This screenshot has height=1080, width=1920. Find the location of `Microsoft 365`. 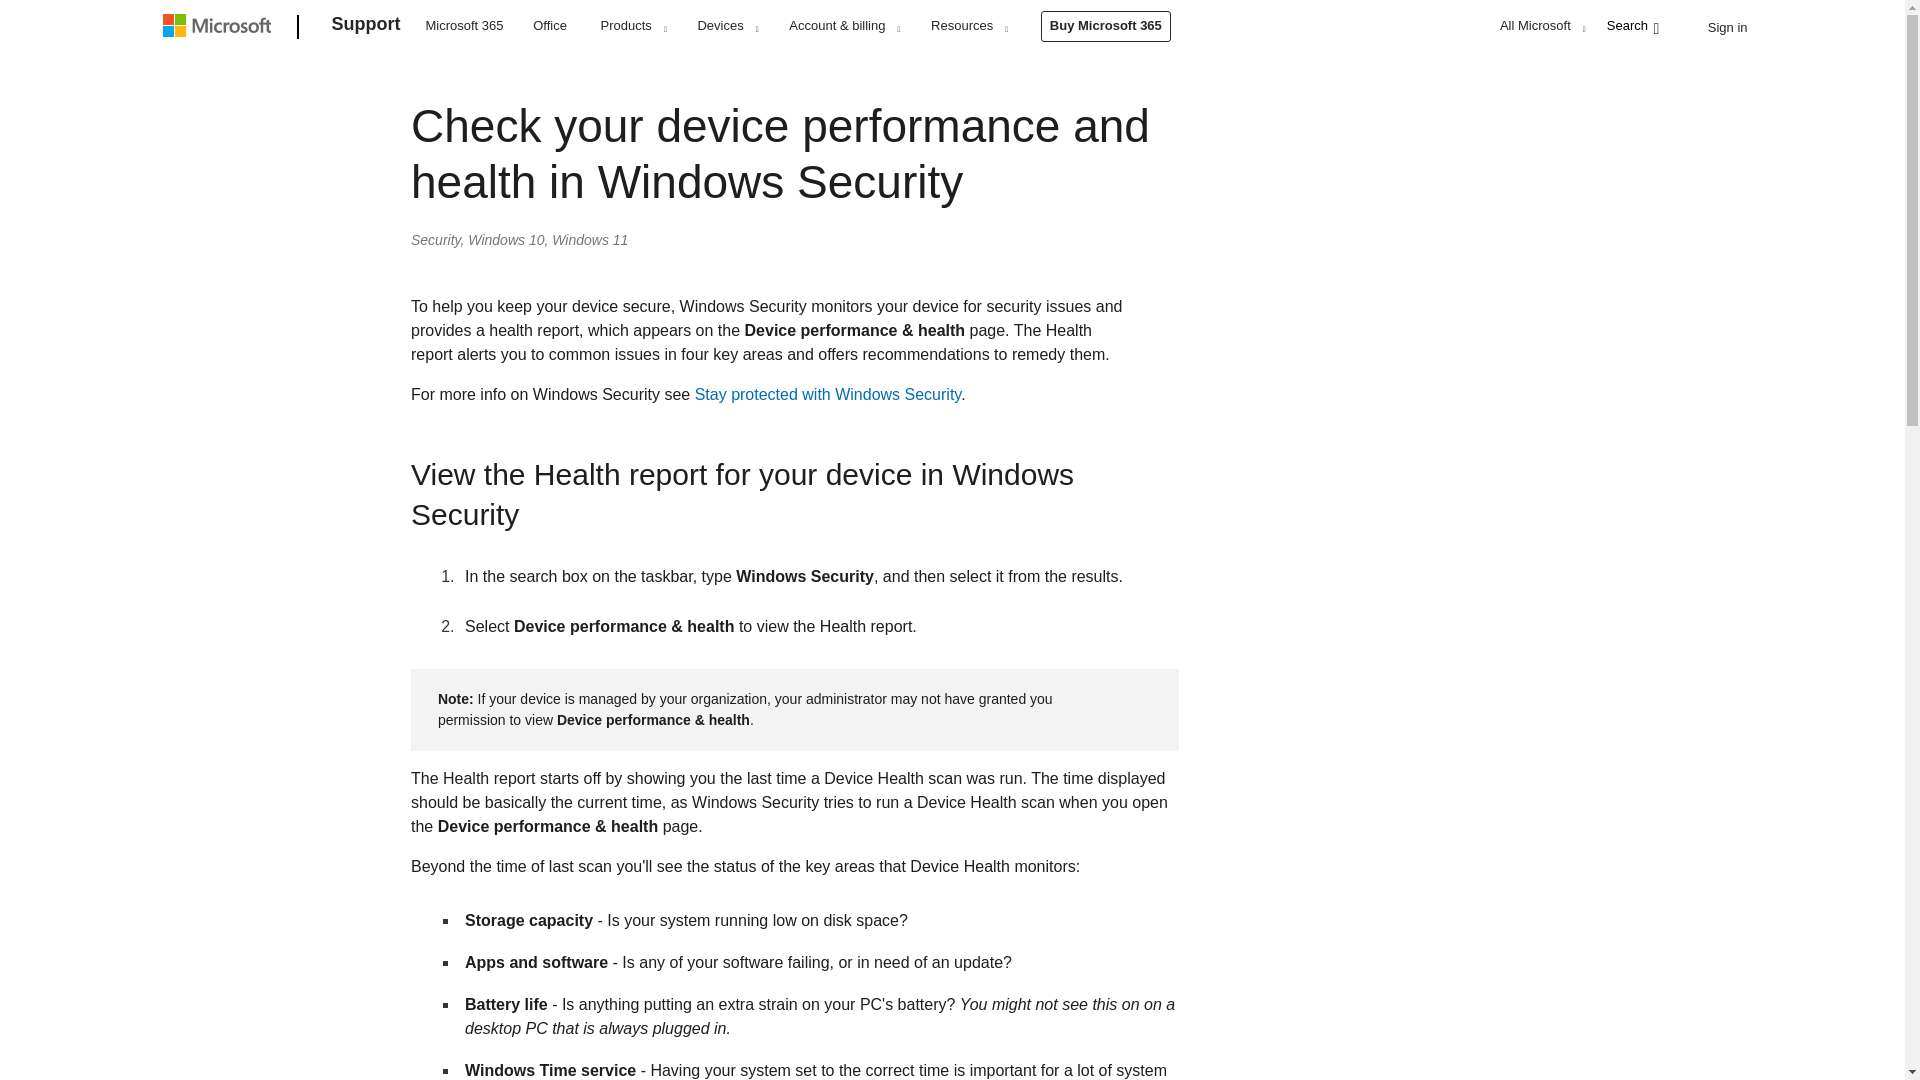

Microsoft 365 is located at coordinates (464, 24).